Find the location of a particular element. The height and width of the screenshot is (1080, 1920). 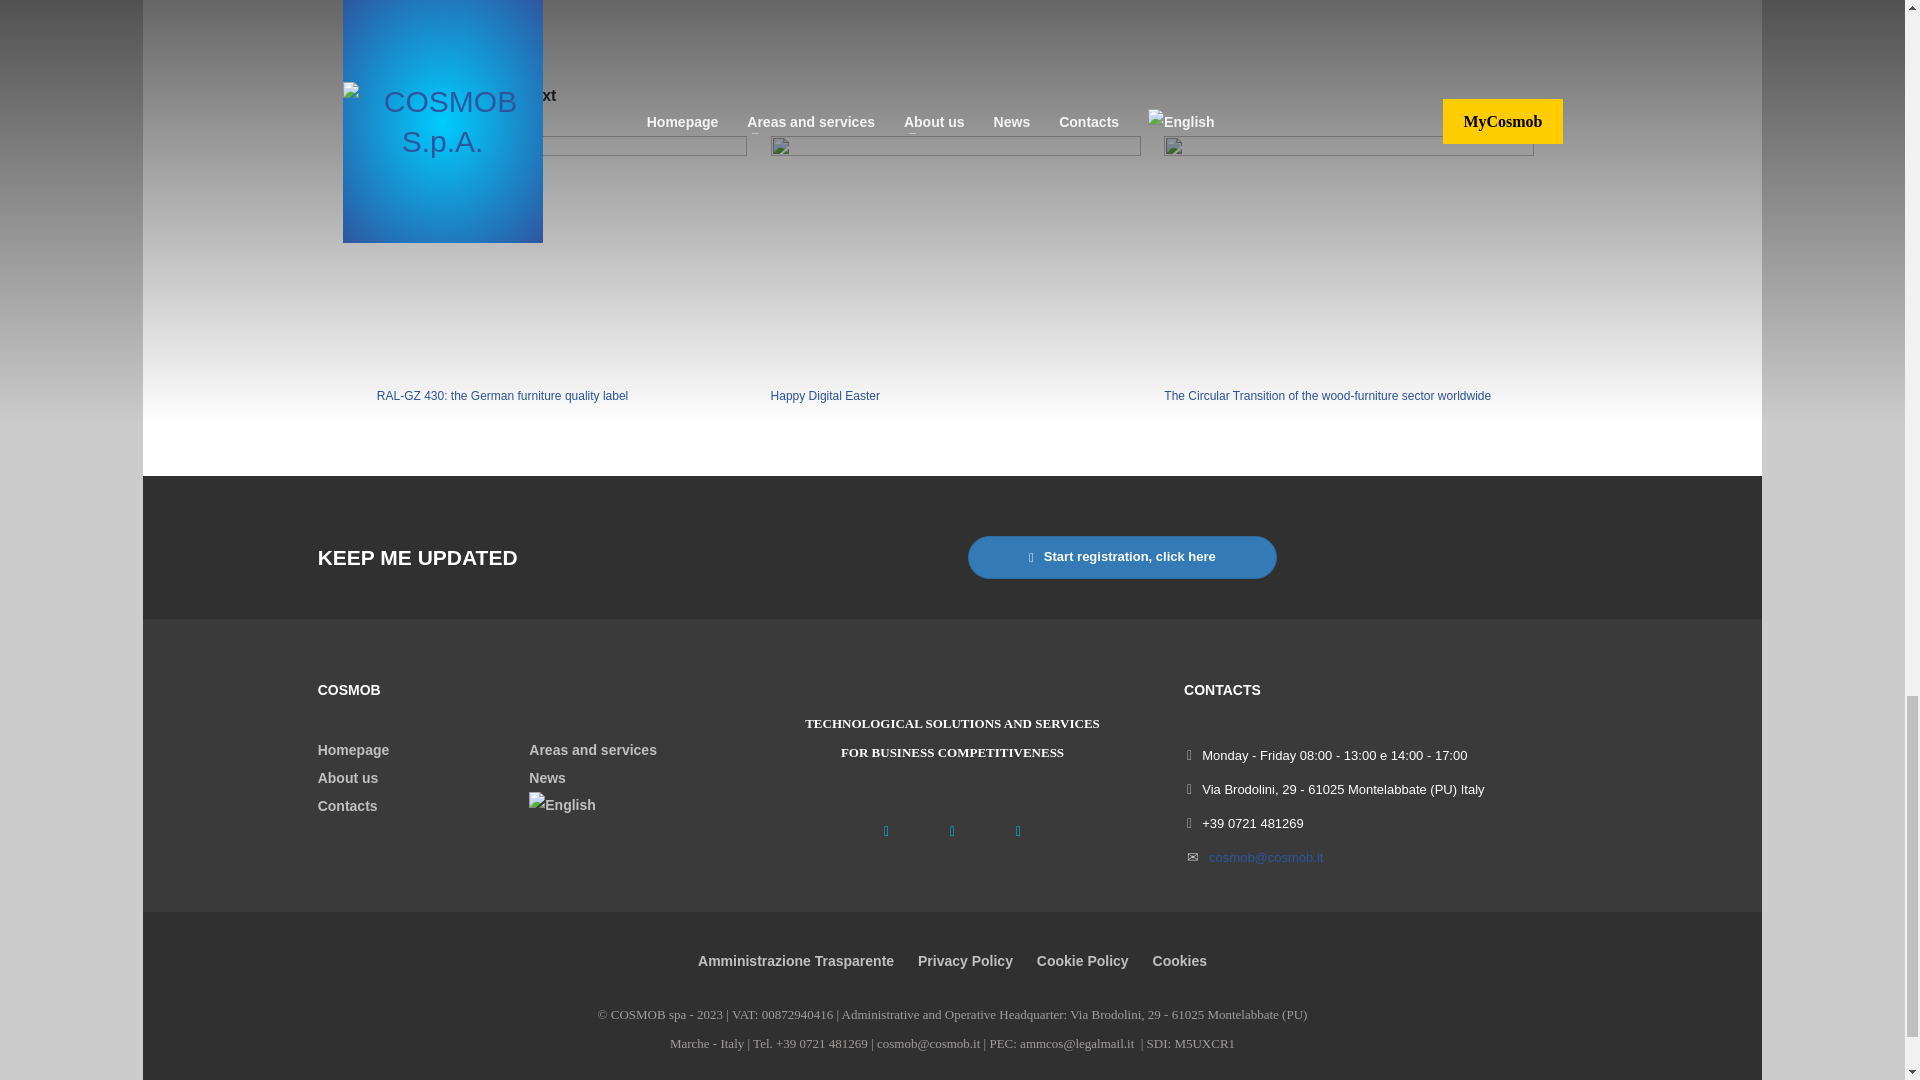

Click me is located at coordinates (392, 20).